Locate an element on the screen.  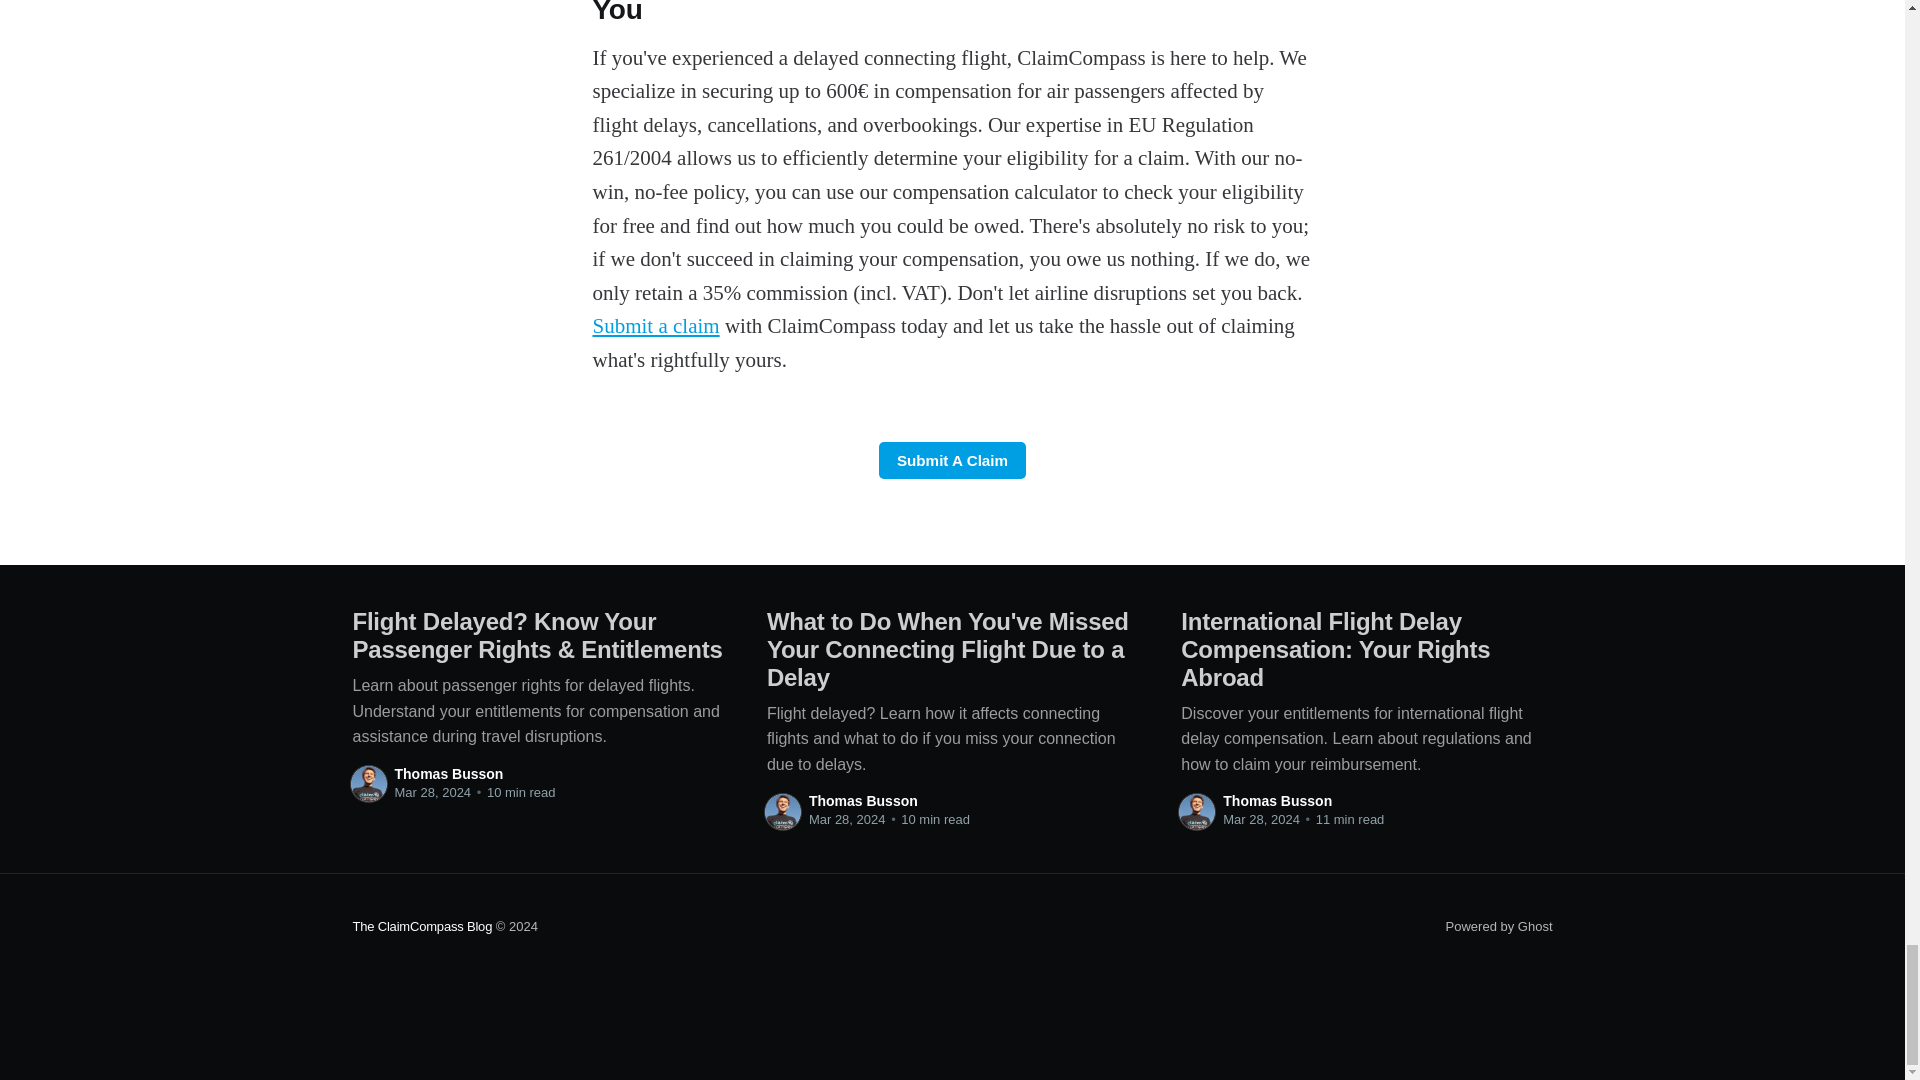
Powered by Ghost is located at coordinates (1499, 926).